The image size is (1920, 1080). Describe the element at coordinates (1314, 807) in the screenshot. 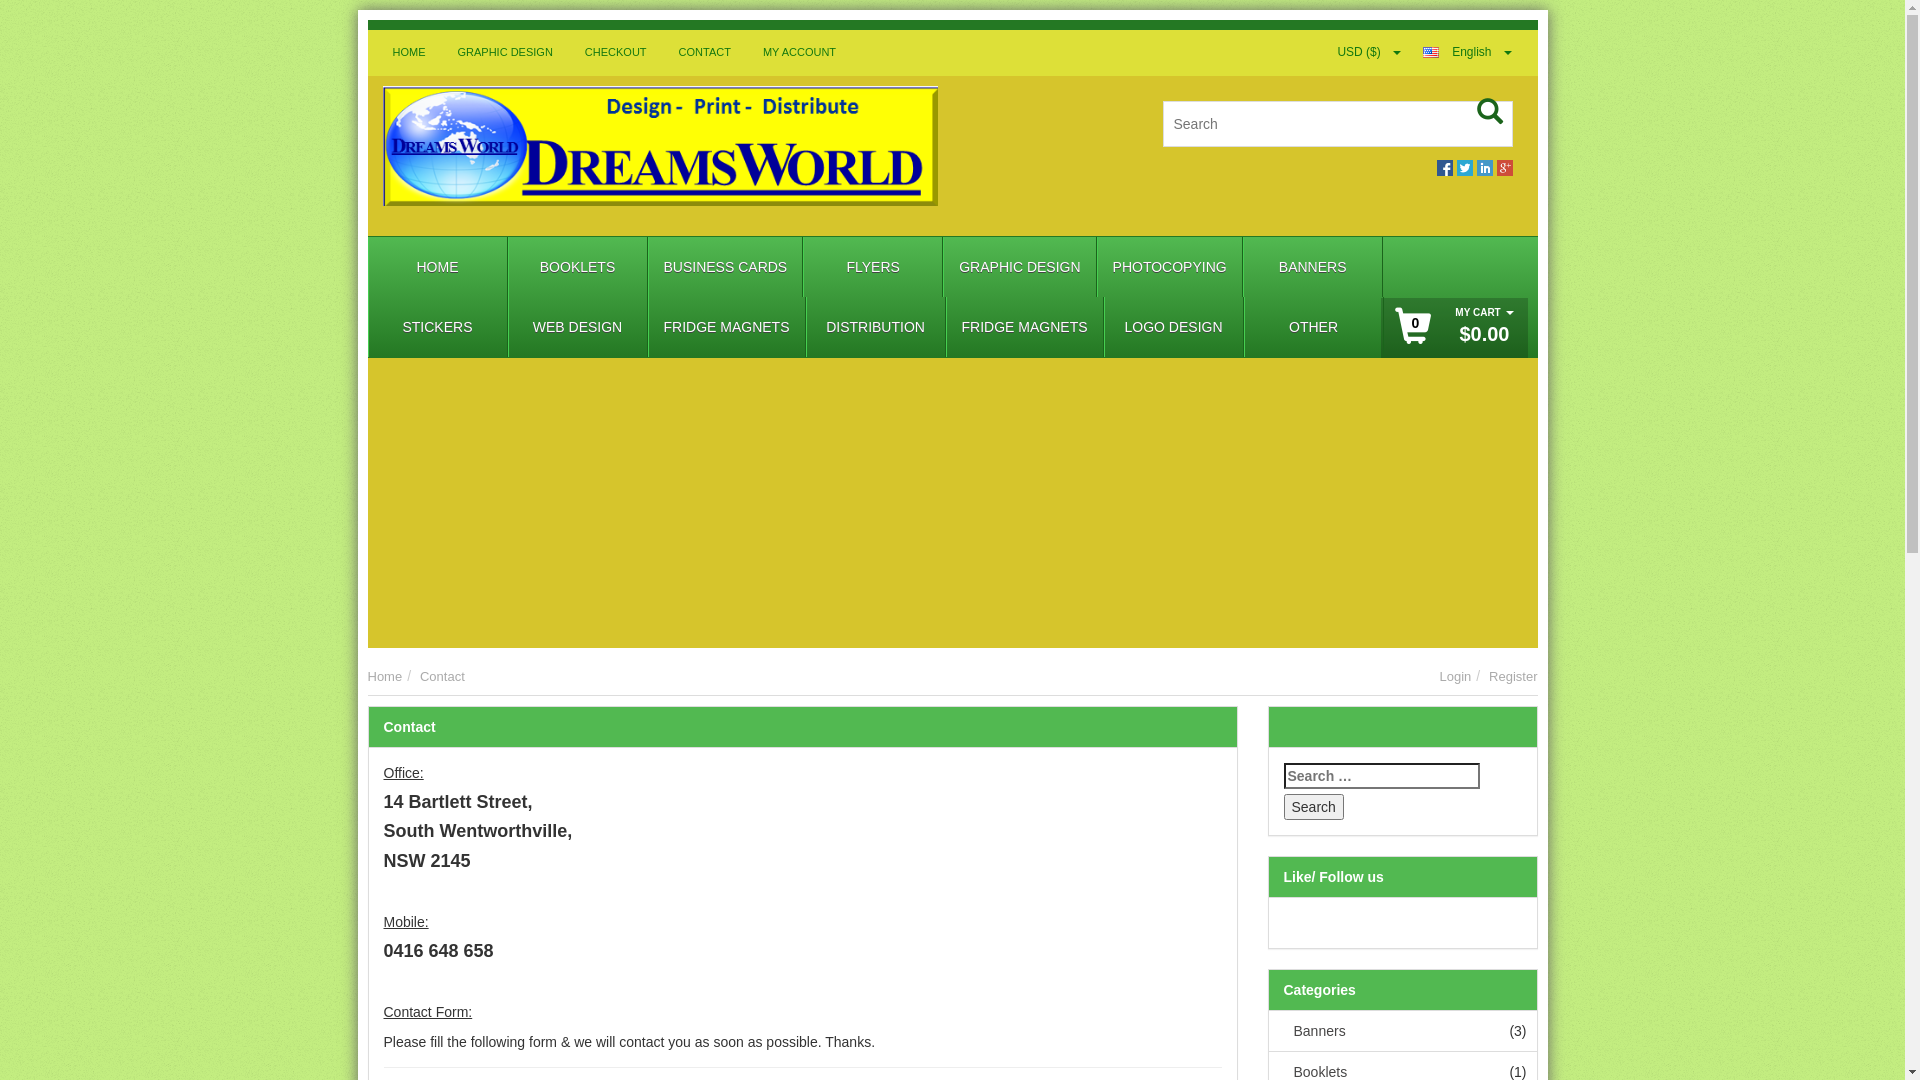

I see `Search` at that location.